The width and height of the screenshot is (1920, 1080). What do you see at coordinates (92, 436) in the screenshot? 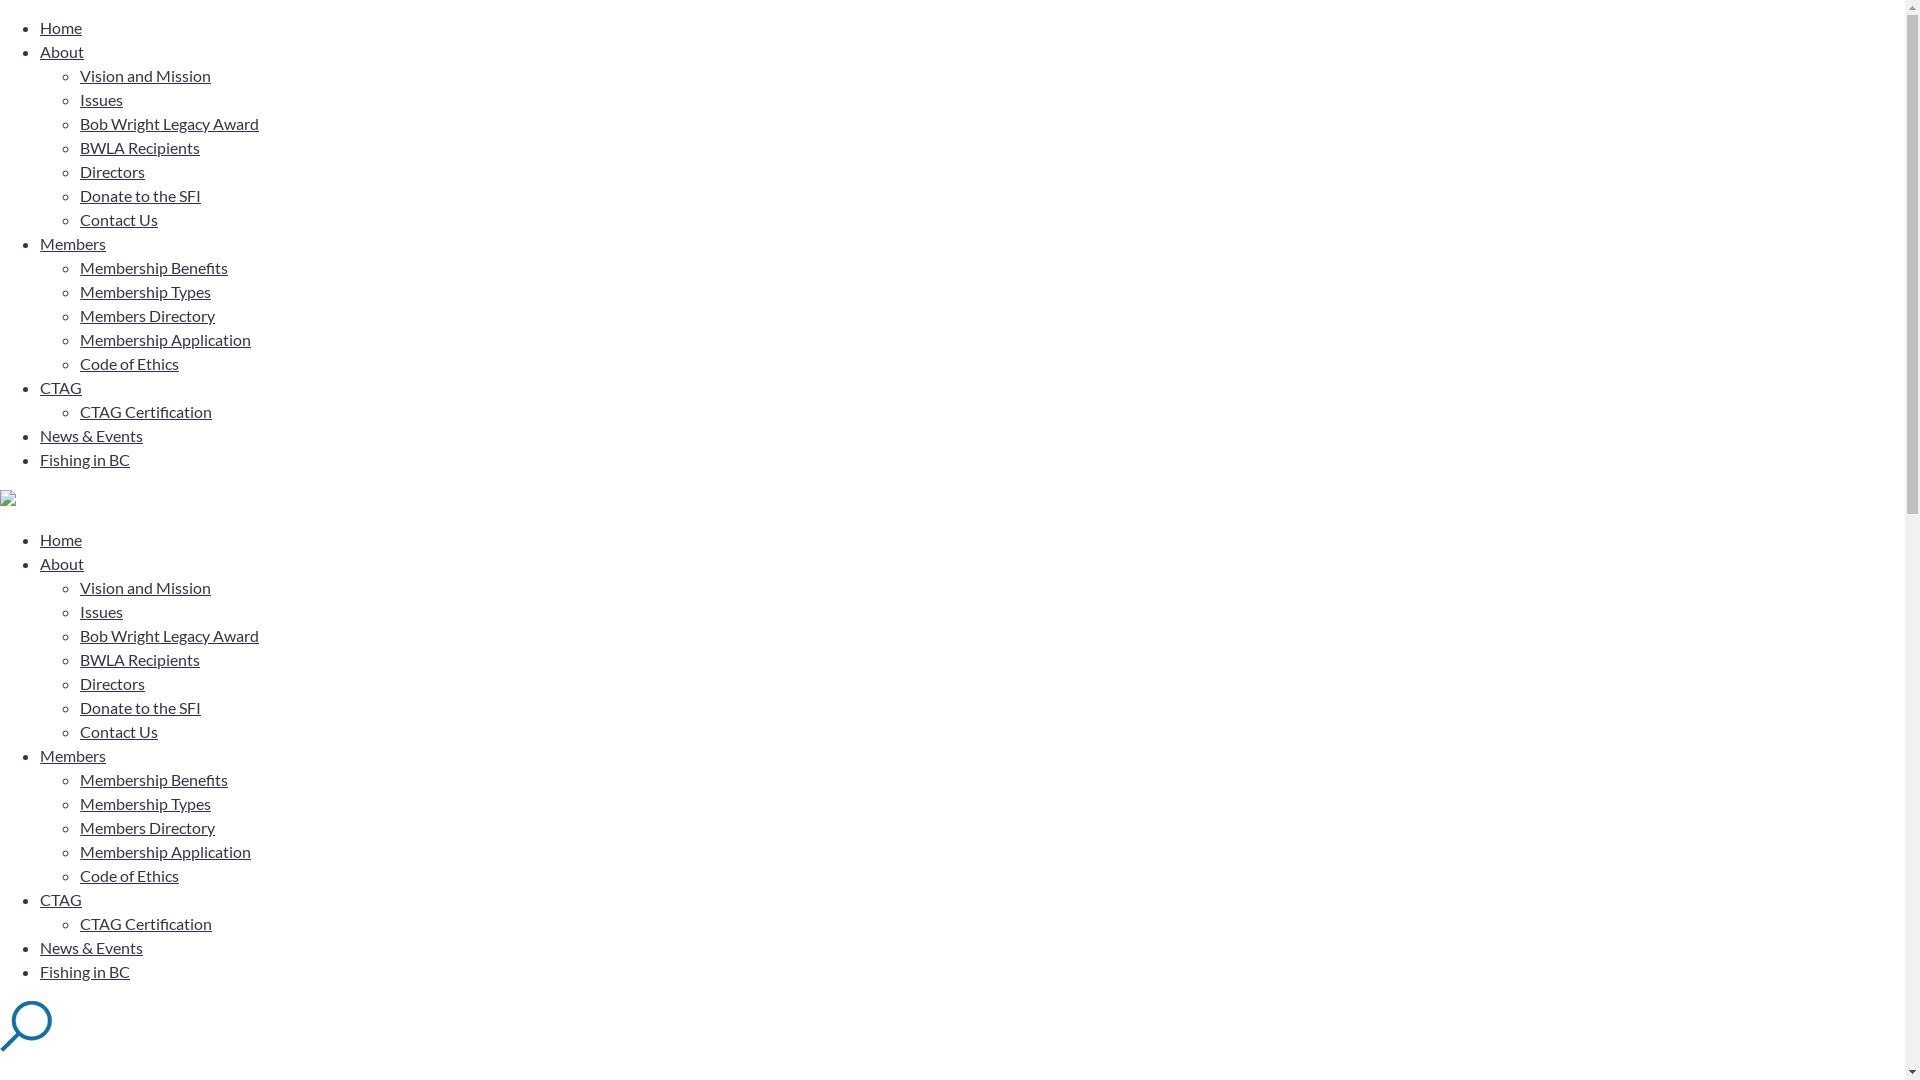
I see `News & Events` at bounding box center [92, 436].